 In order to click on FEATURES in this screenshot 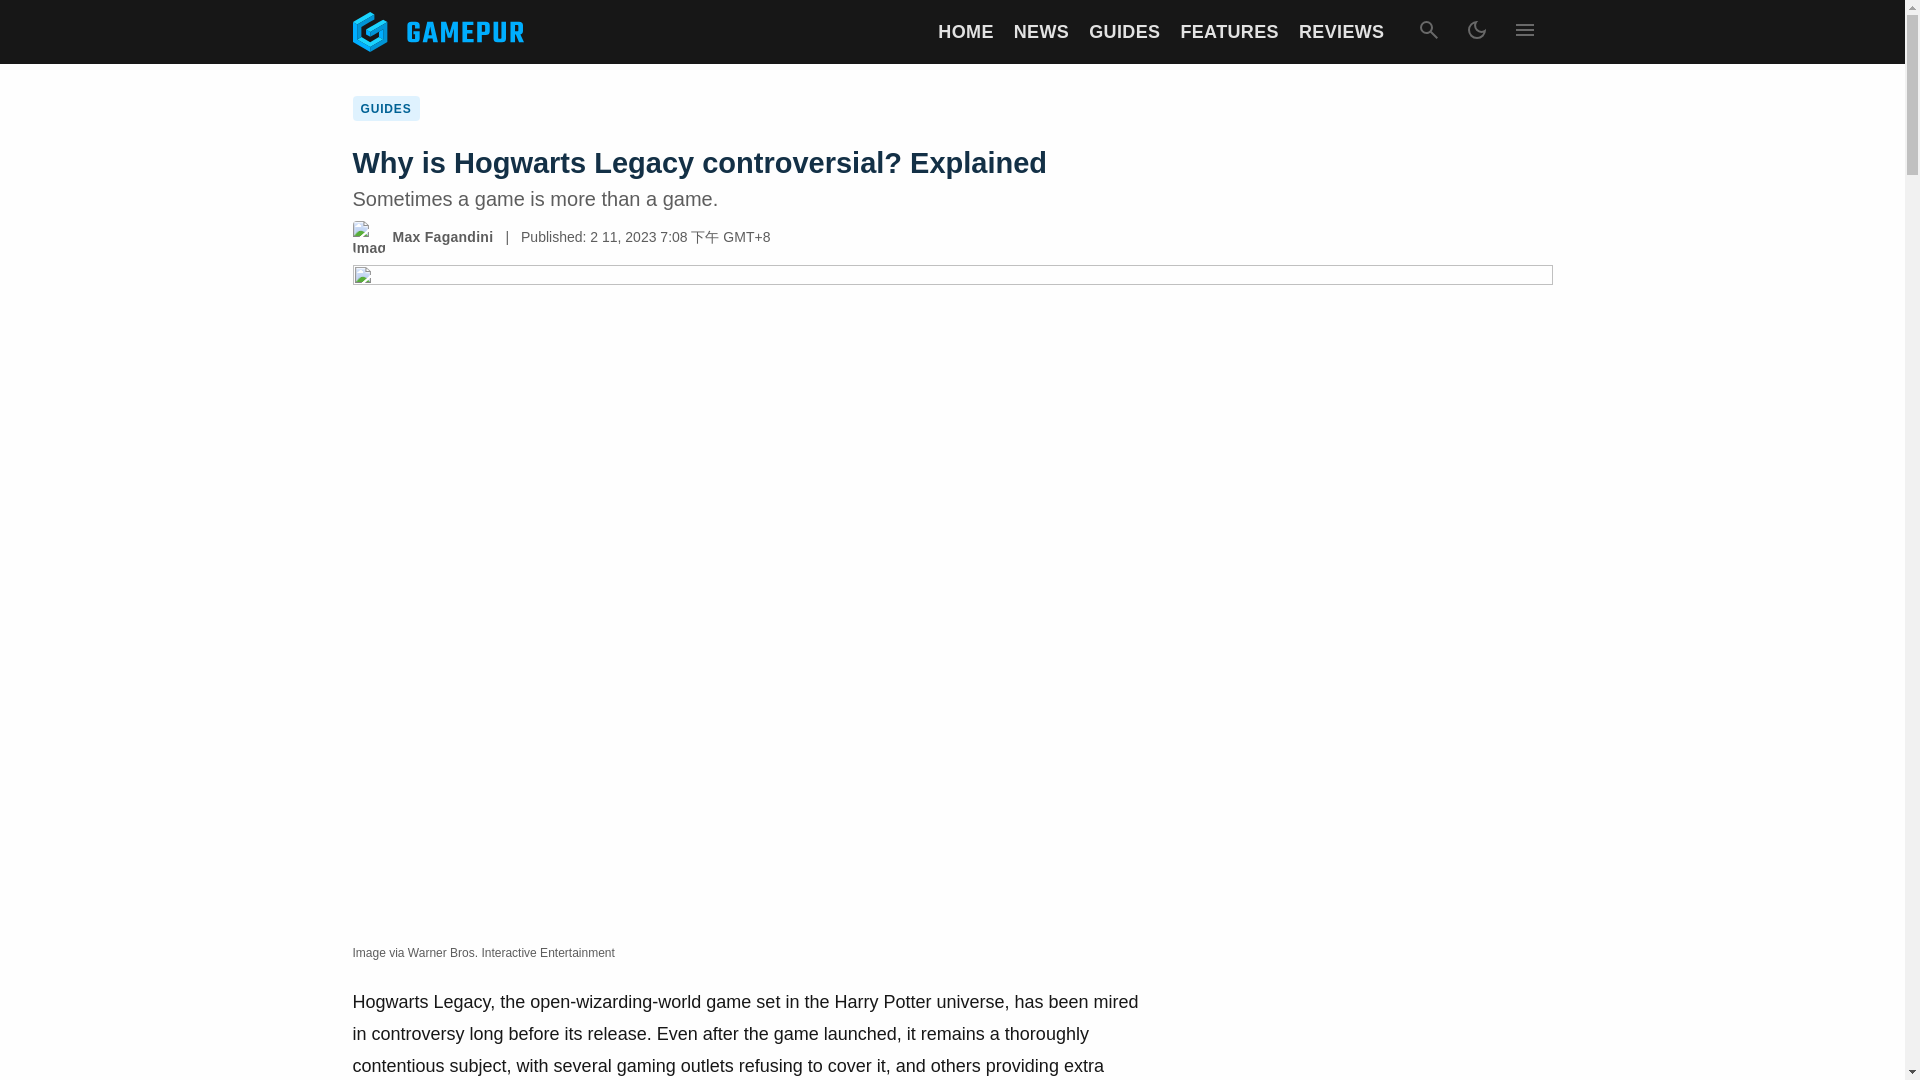, I will do `click(1229, 32)`.